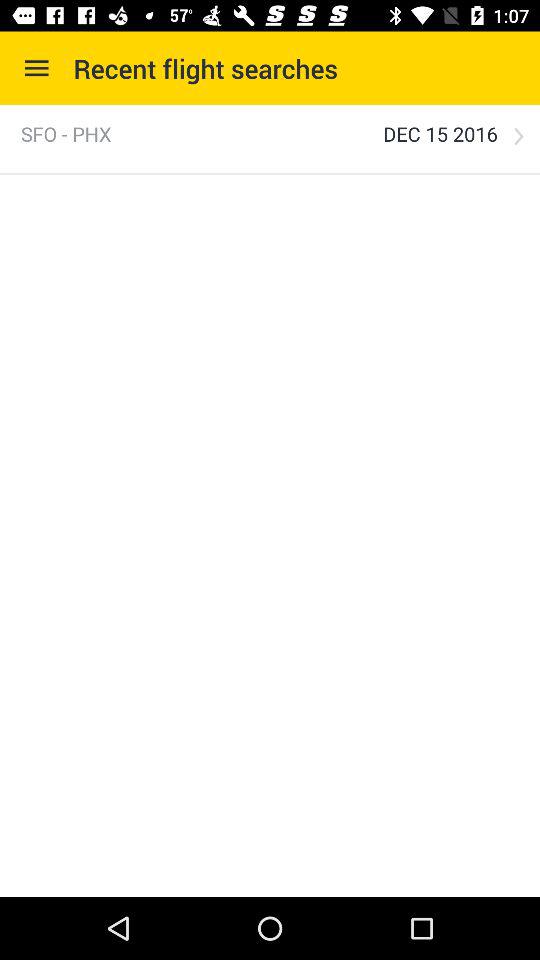  What do you see at coordinates (518, 136) in the screenshot?
I see `click the icon to the right of dec 15 2016 icon` at bounding box center [518, 136].